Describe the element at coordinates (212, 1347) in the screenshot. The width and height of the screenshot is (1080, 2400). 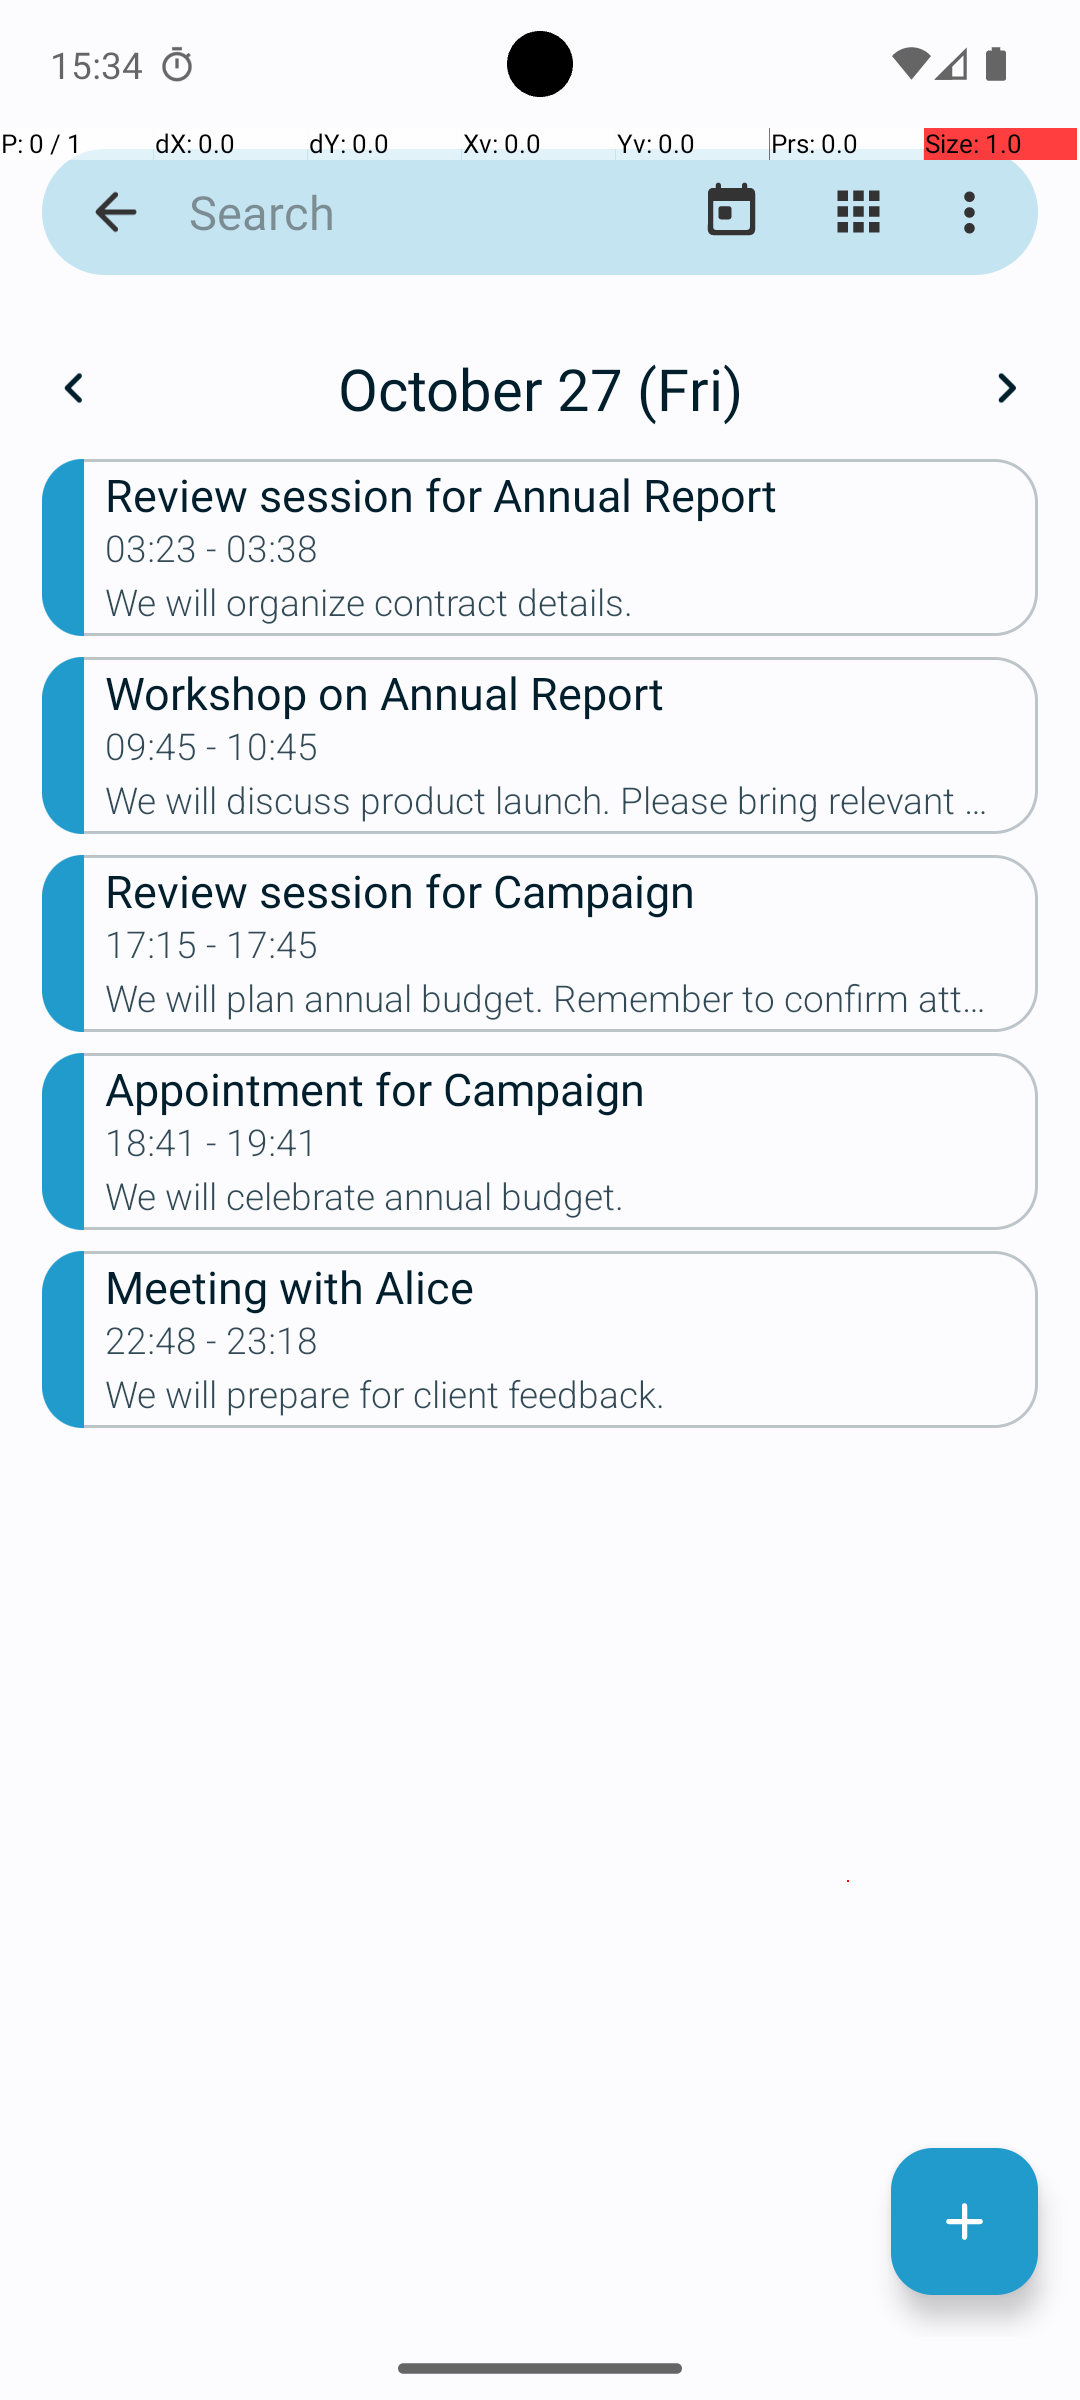
I see `22:48 - 23:18` at that location.